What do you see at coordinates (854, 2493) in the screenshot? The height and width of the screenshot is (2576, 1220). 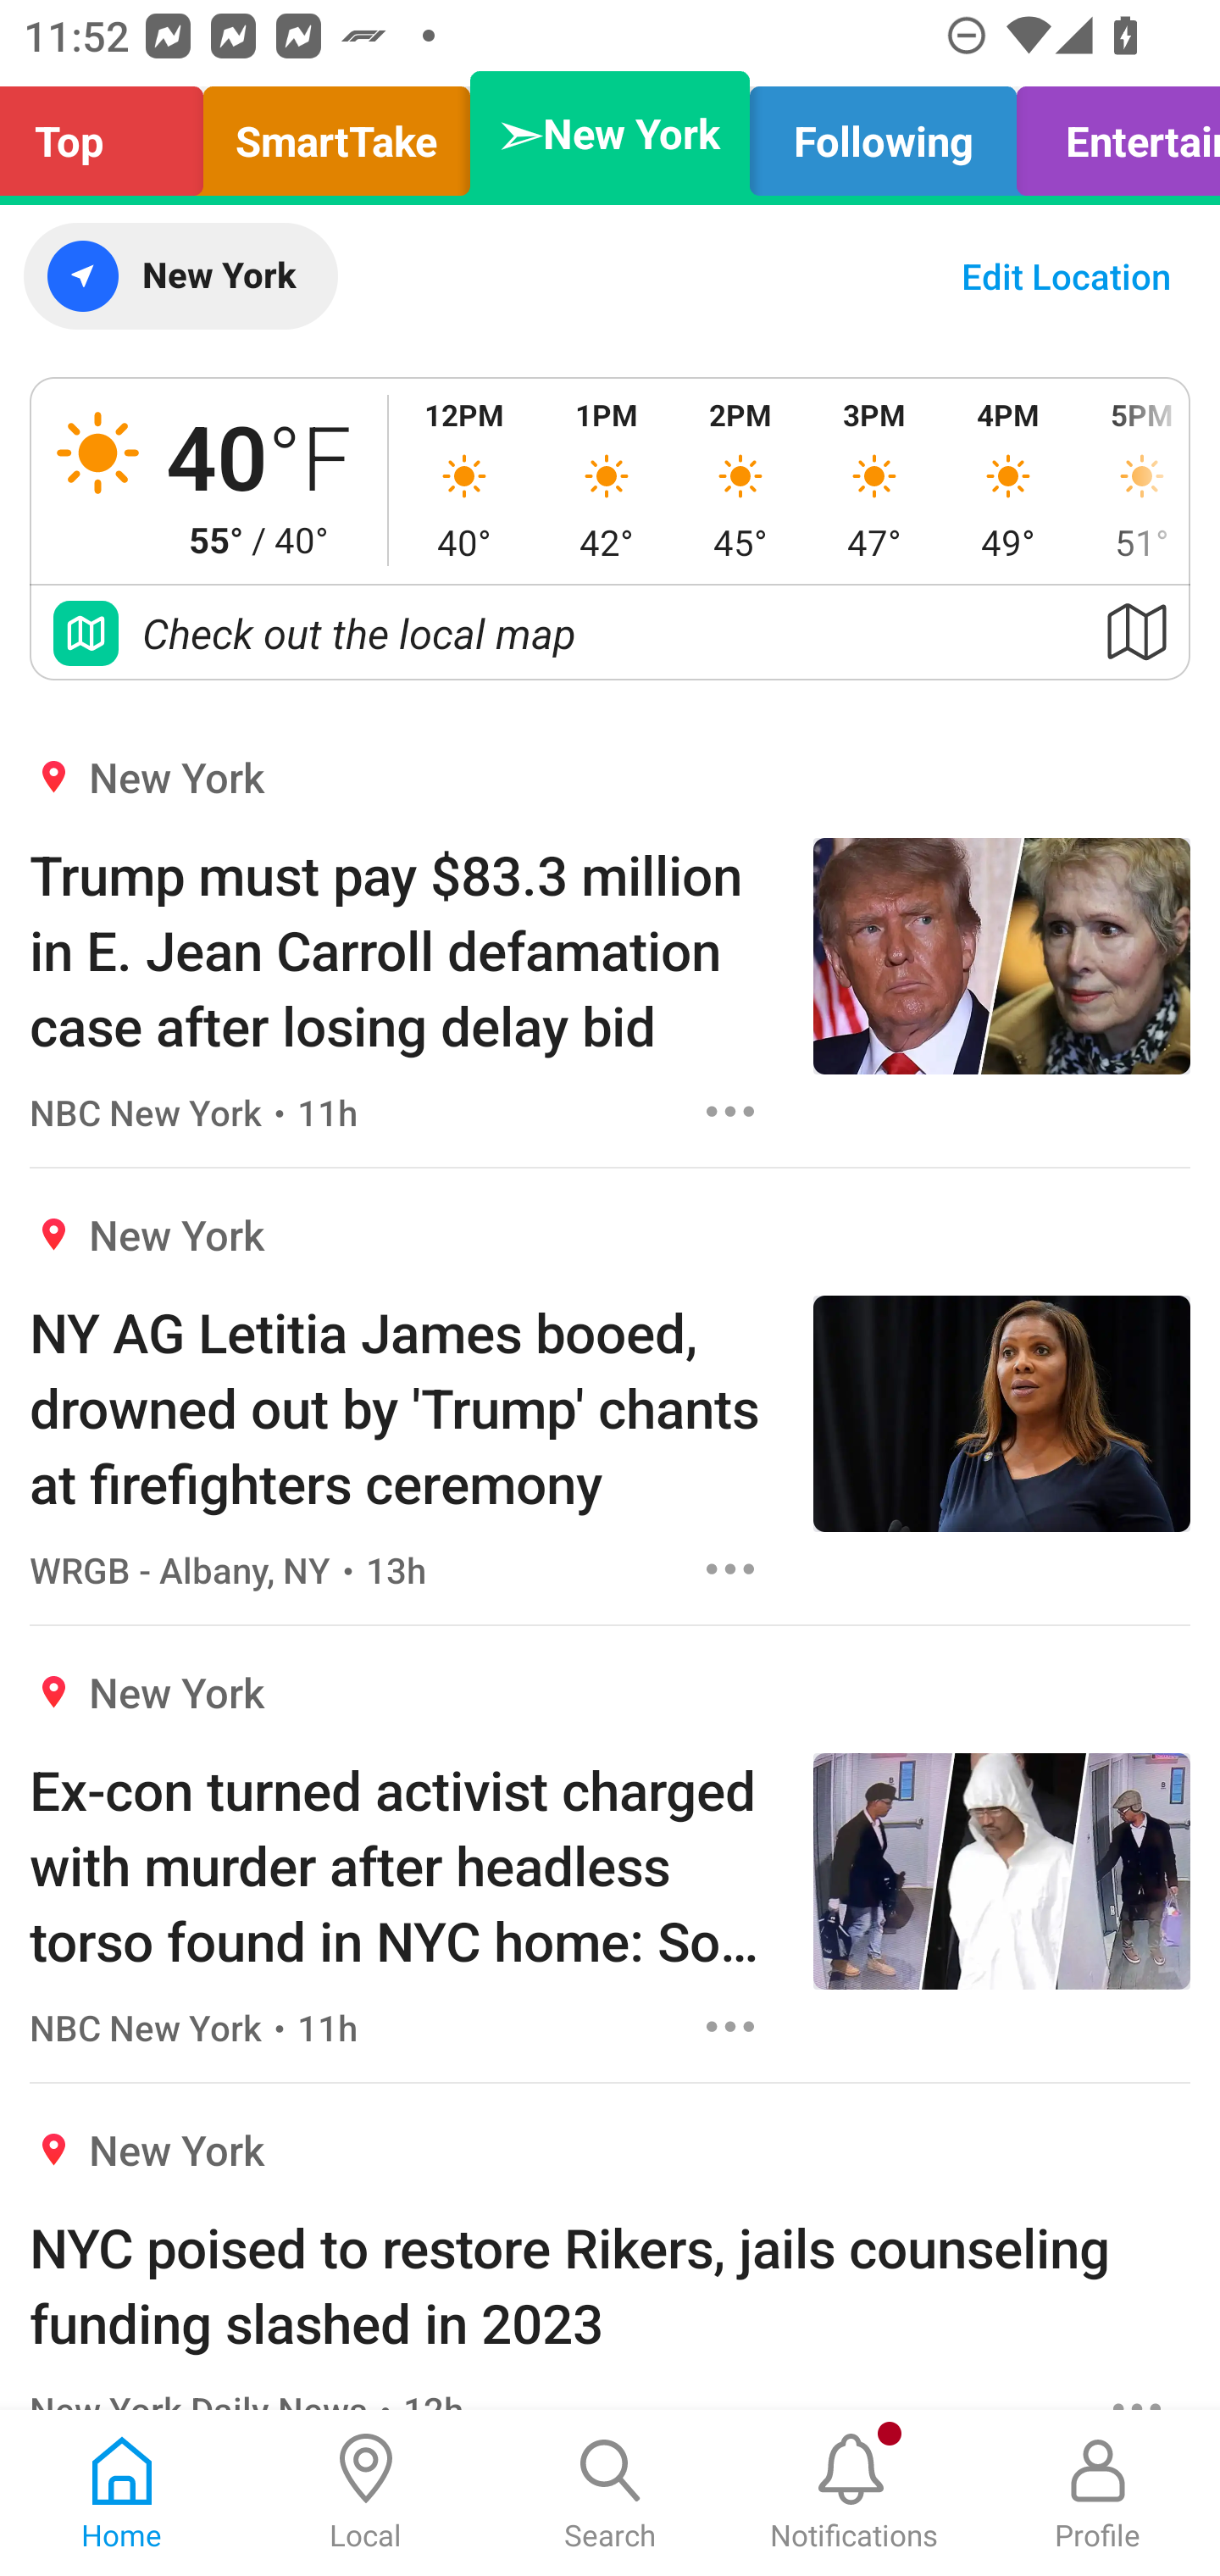 I see `Notifications, New notification Notifications` at bounding box center [854, 2493].